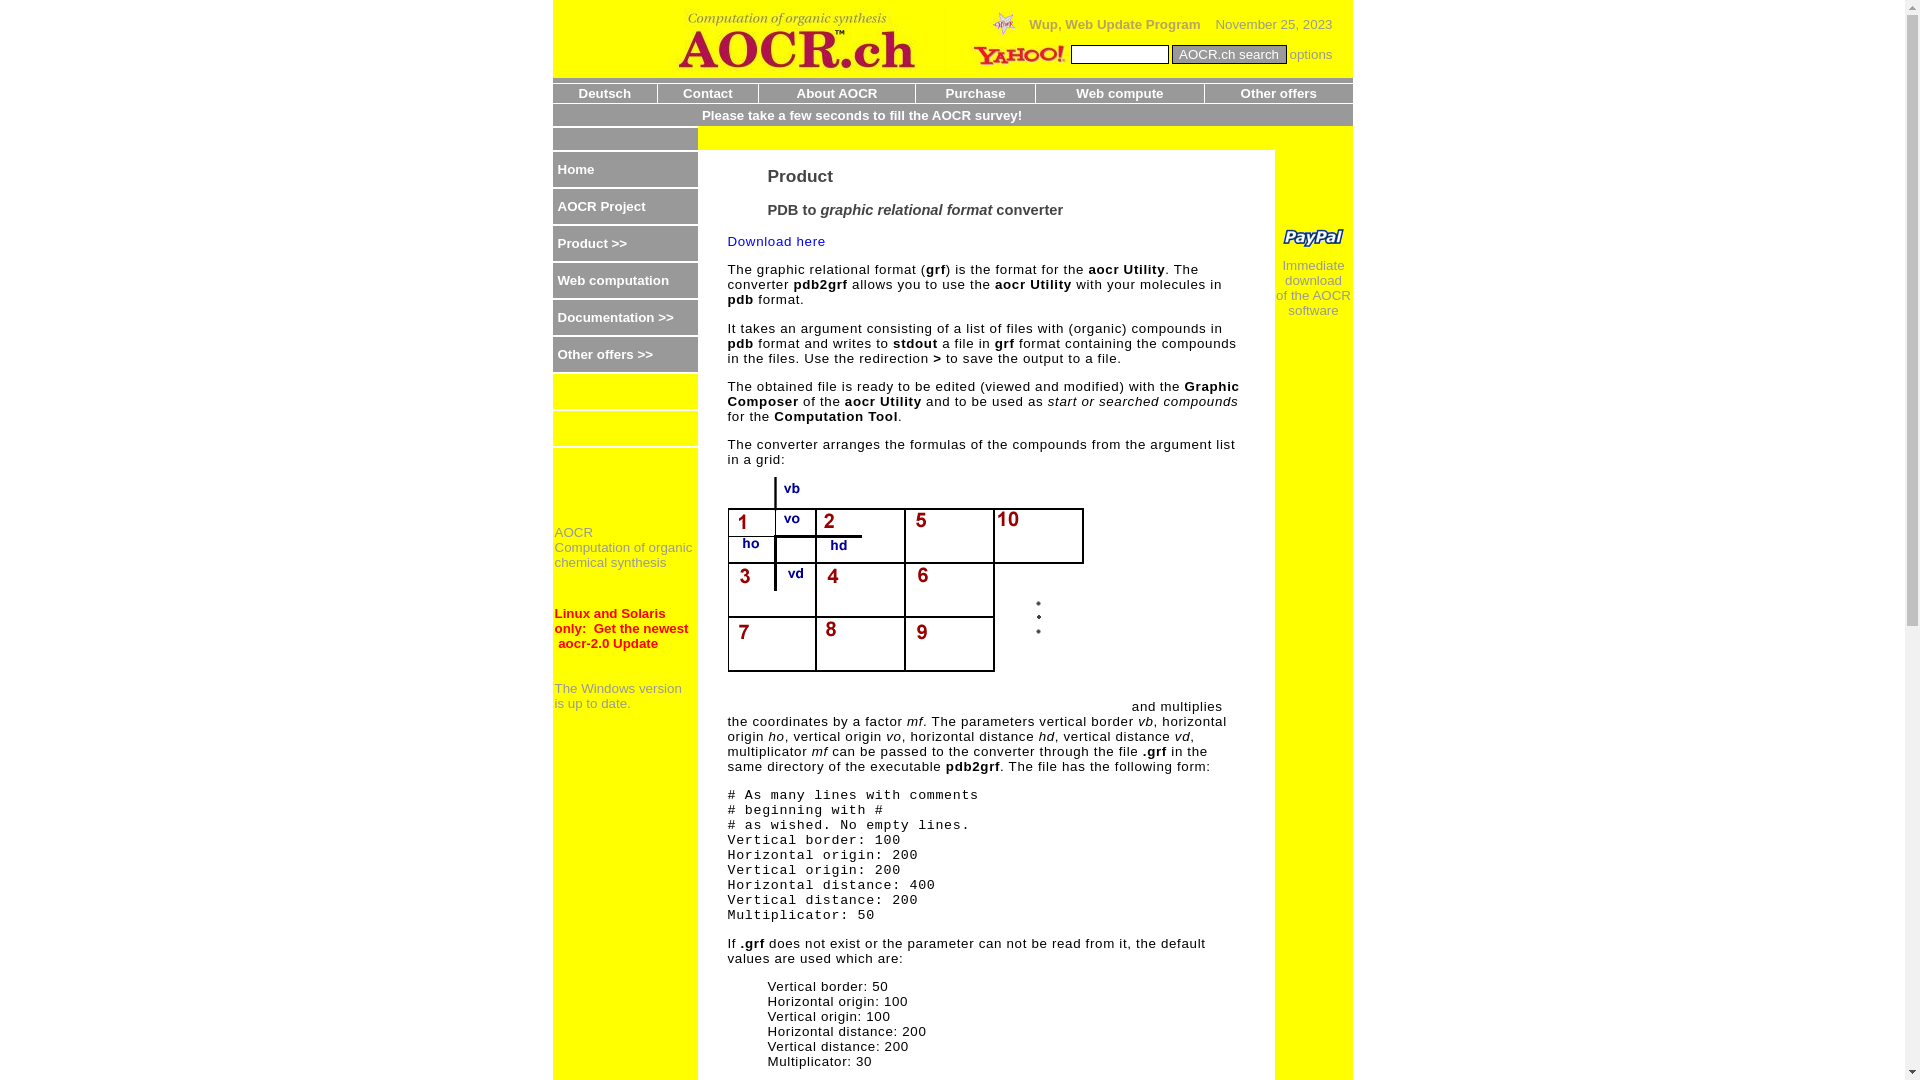 This screenshot has width=1920, height=1080. Describe the element at coordinates (593, 244) in the screenshot. I see `Product >>` at that location.